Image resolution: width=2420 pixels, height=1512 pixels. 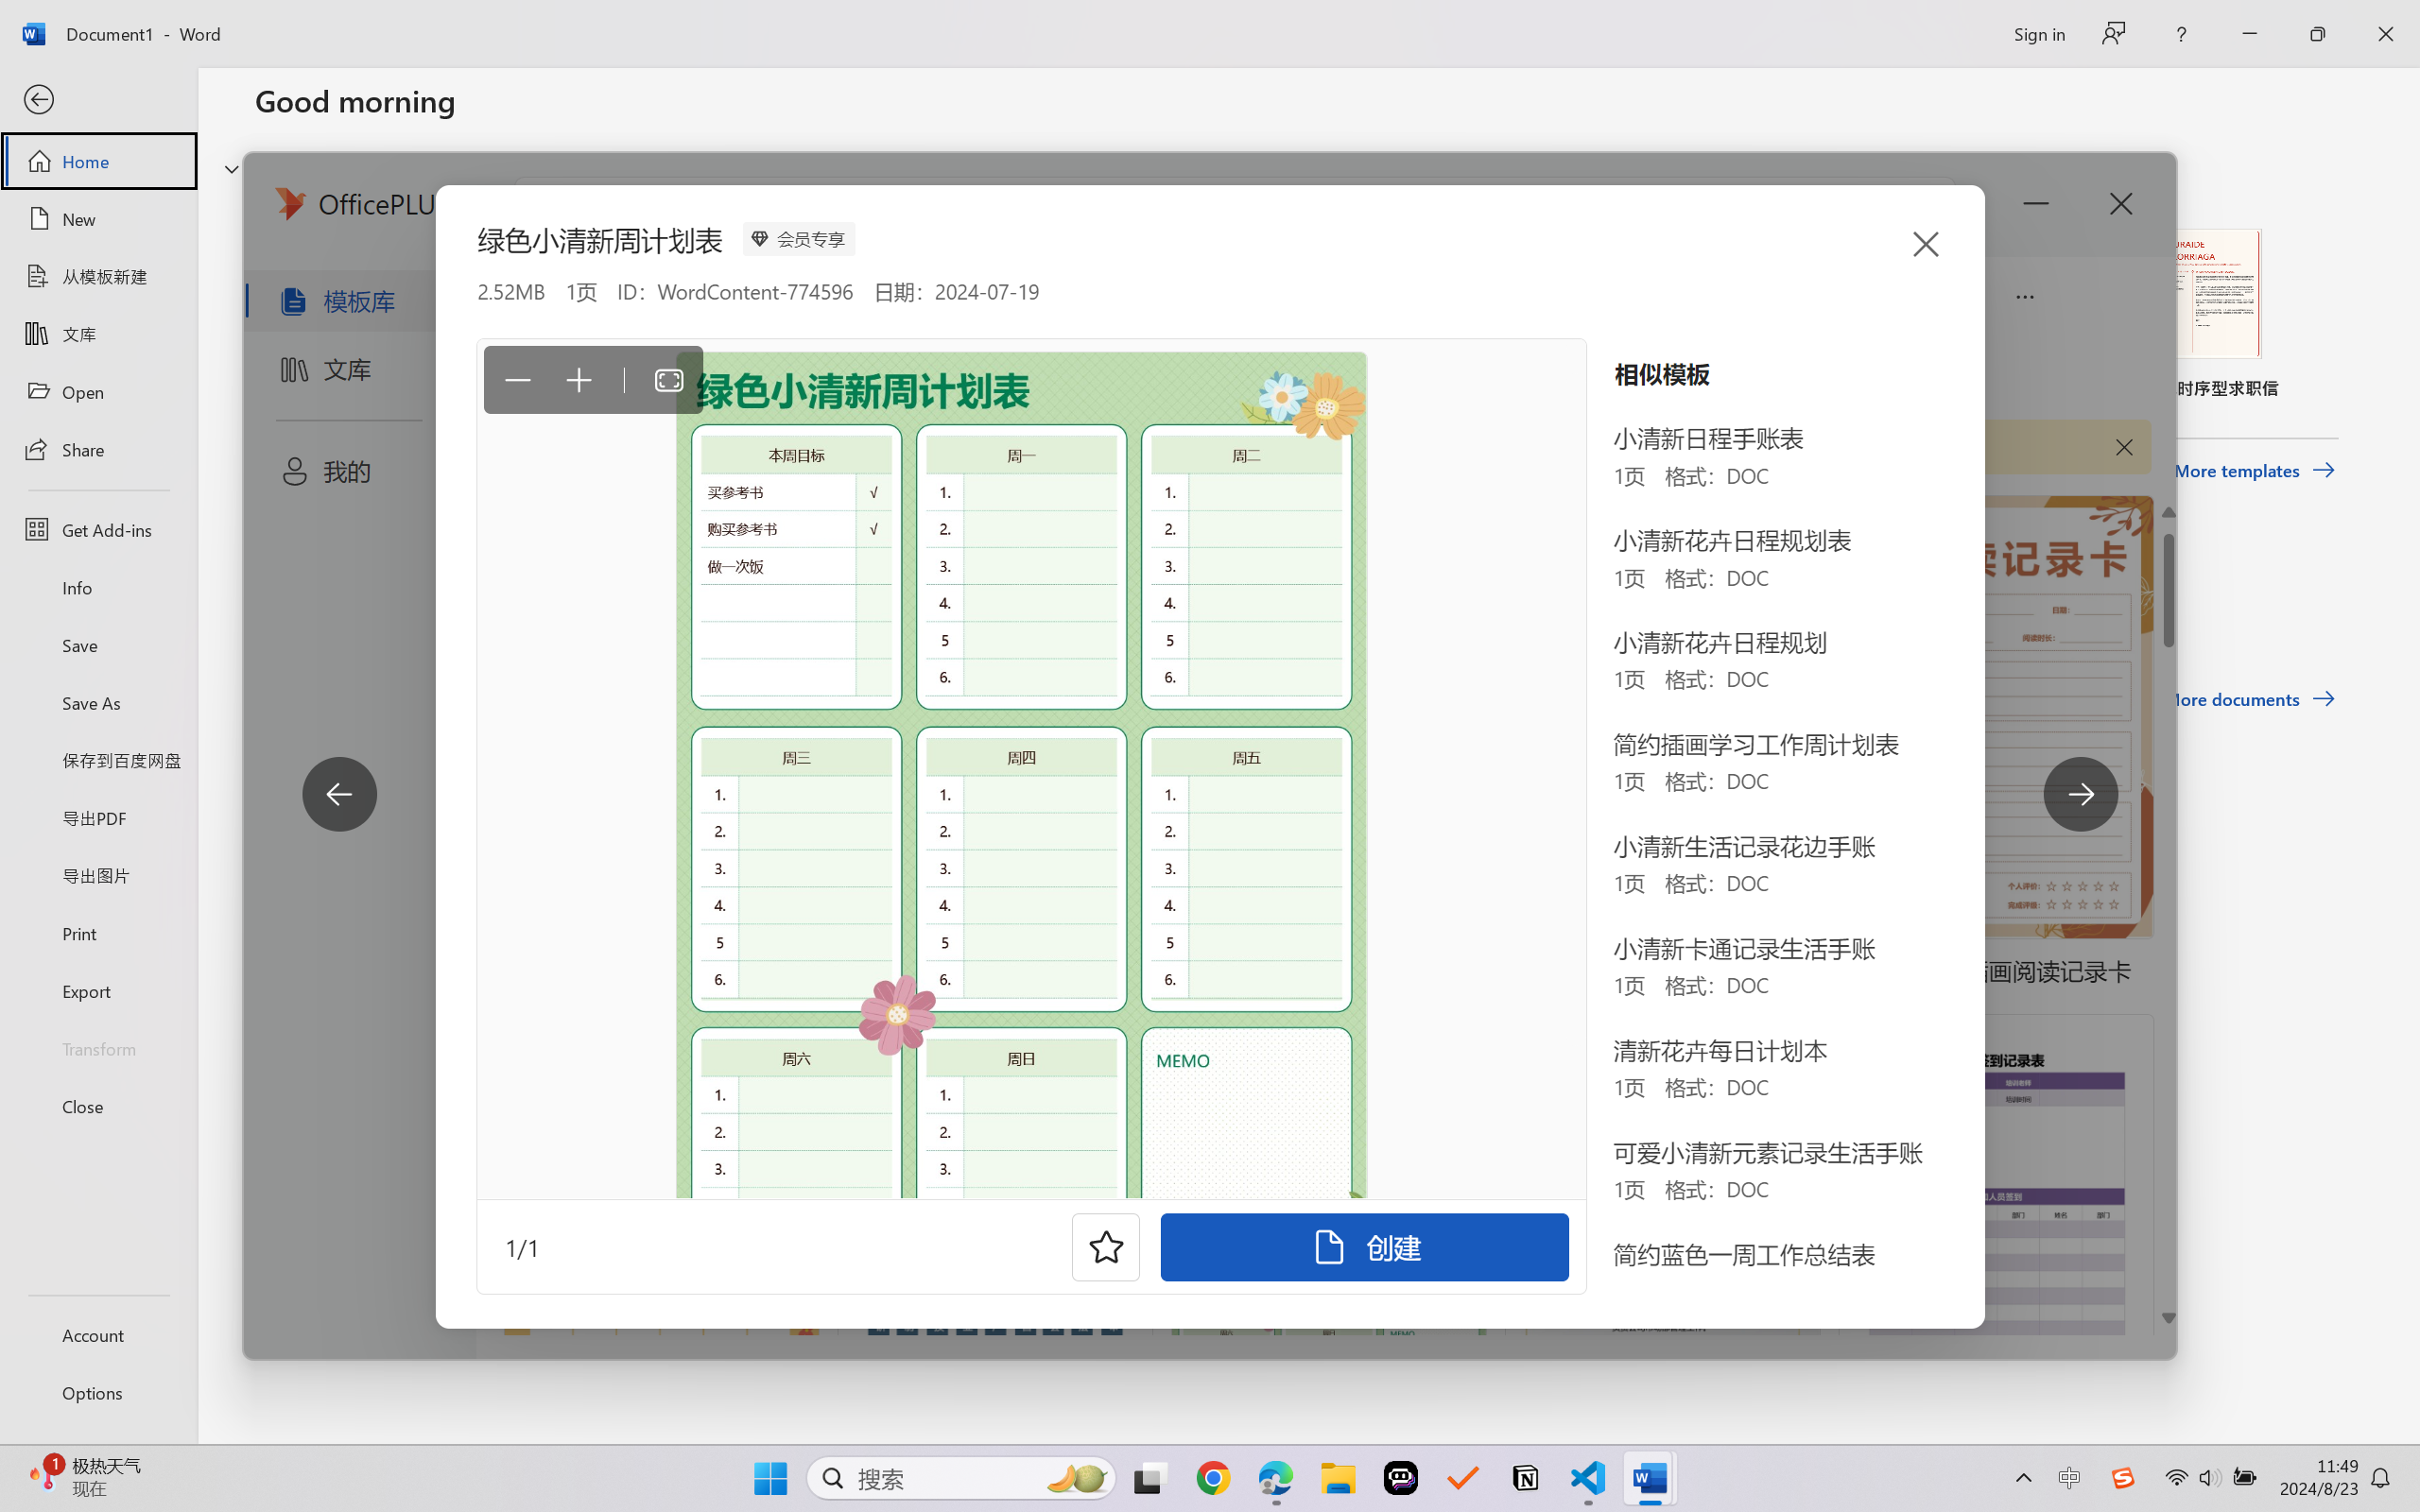 I want to click on Sign in, so click(x=2038, y=33).